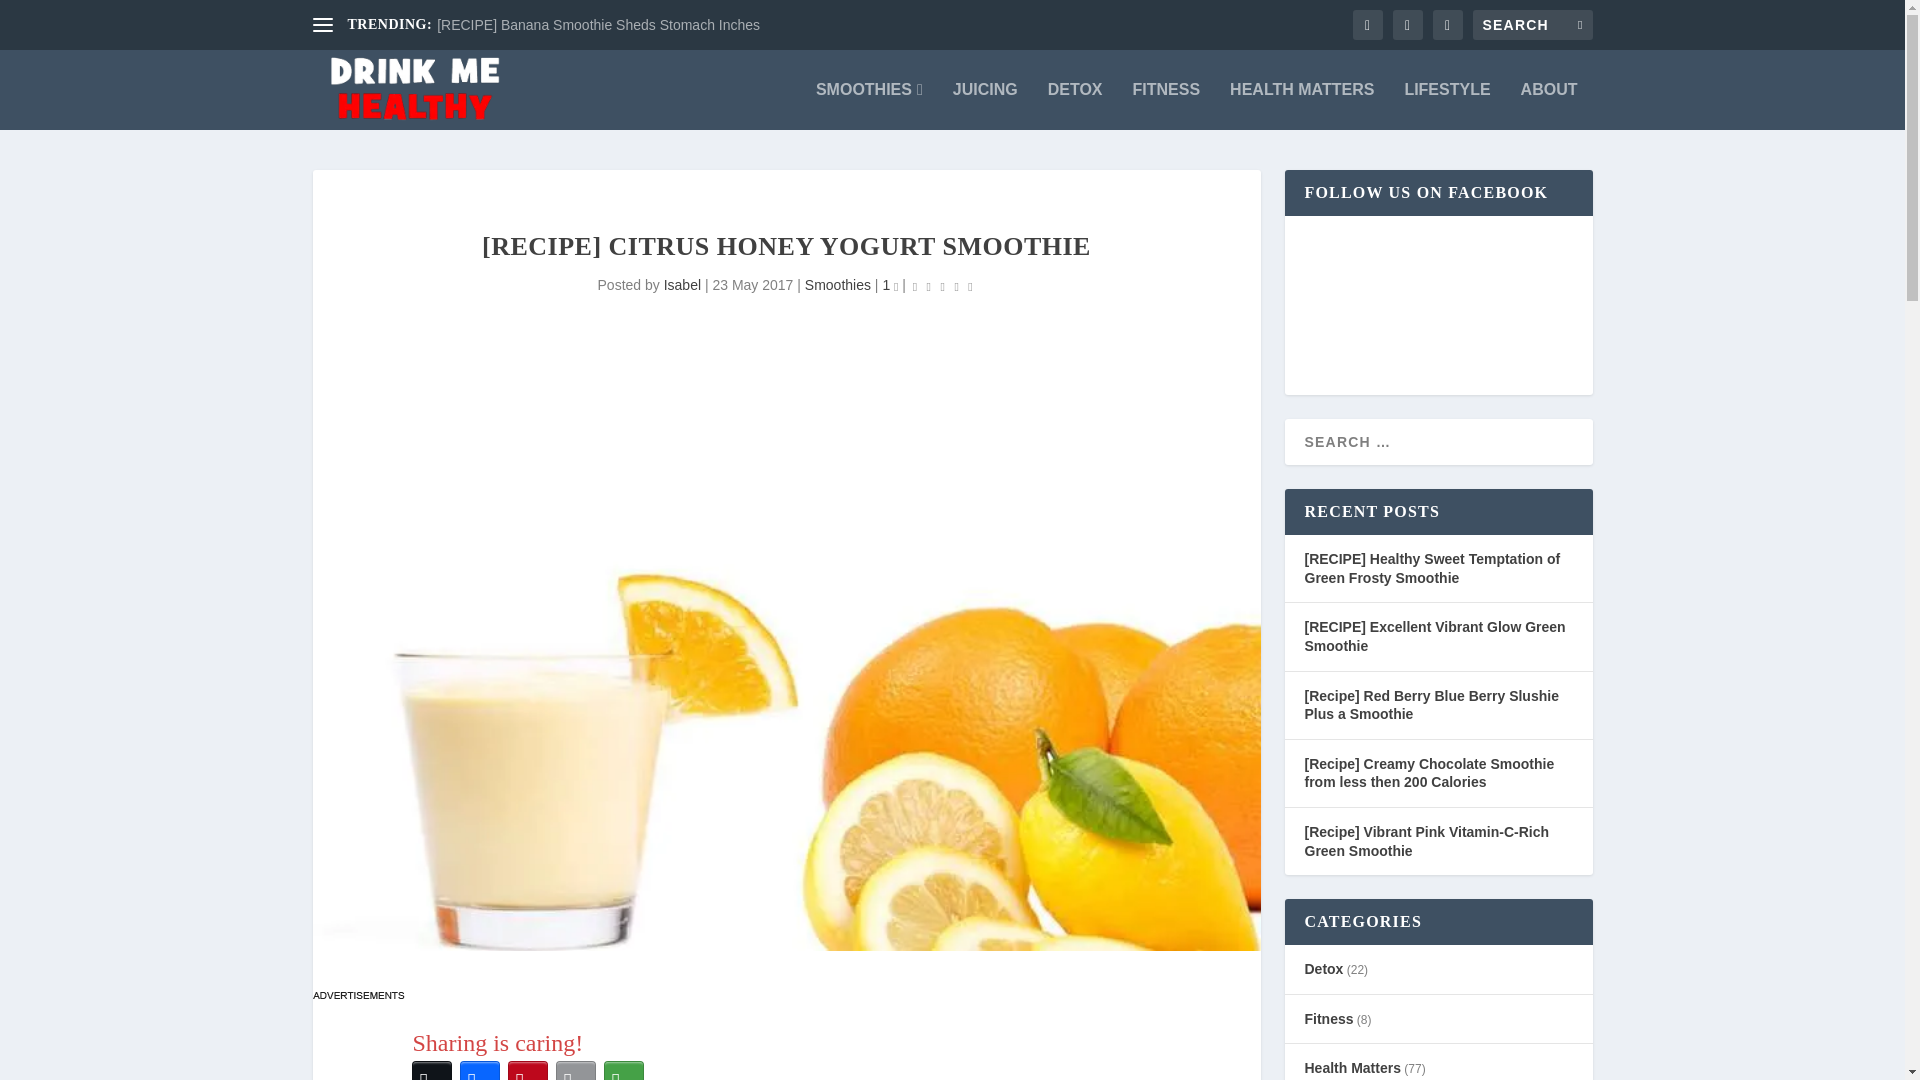 The height and width of the screenshot is (1080, 1920). Describe the element at coordinates (984, 106) in the screenshot. I see `JUICING` at that location.